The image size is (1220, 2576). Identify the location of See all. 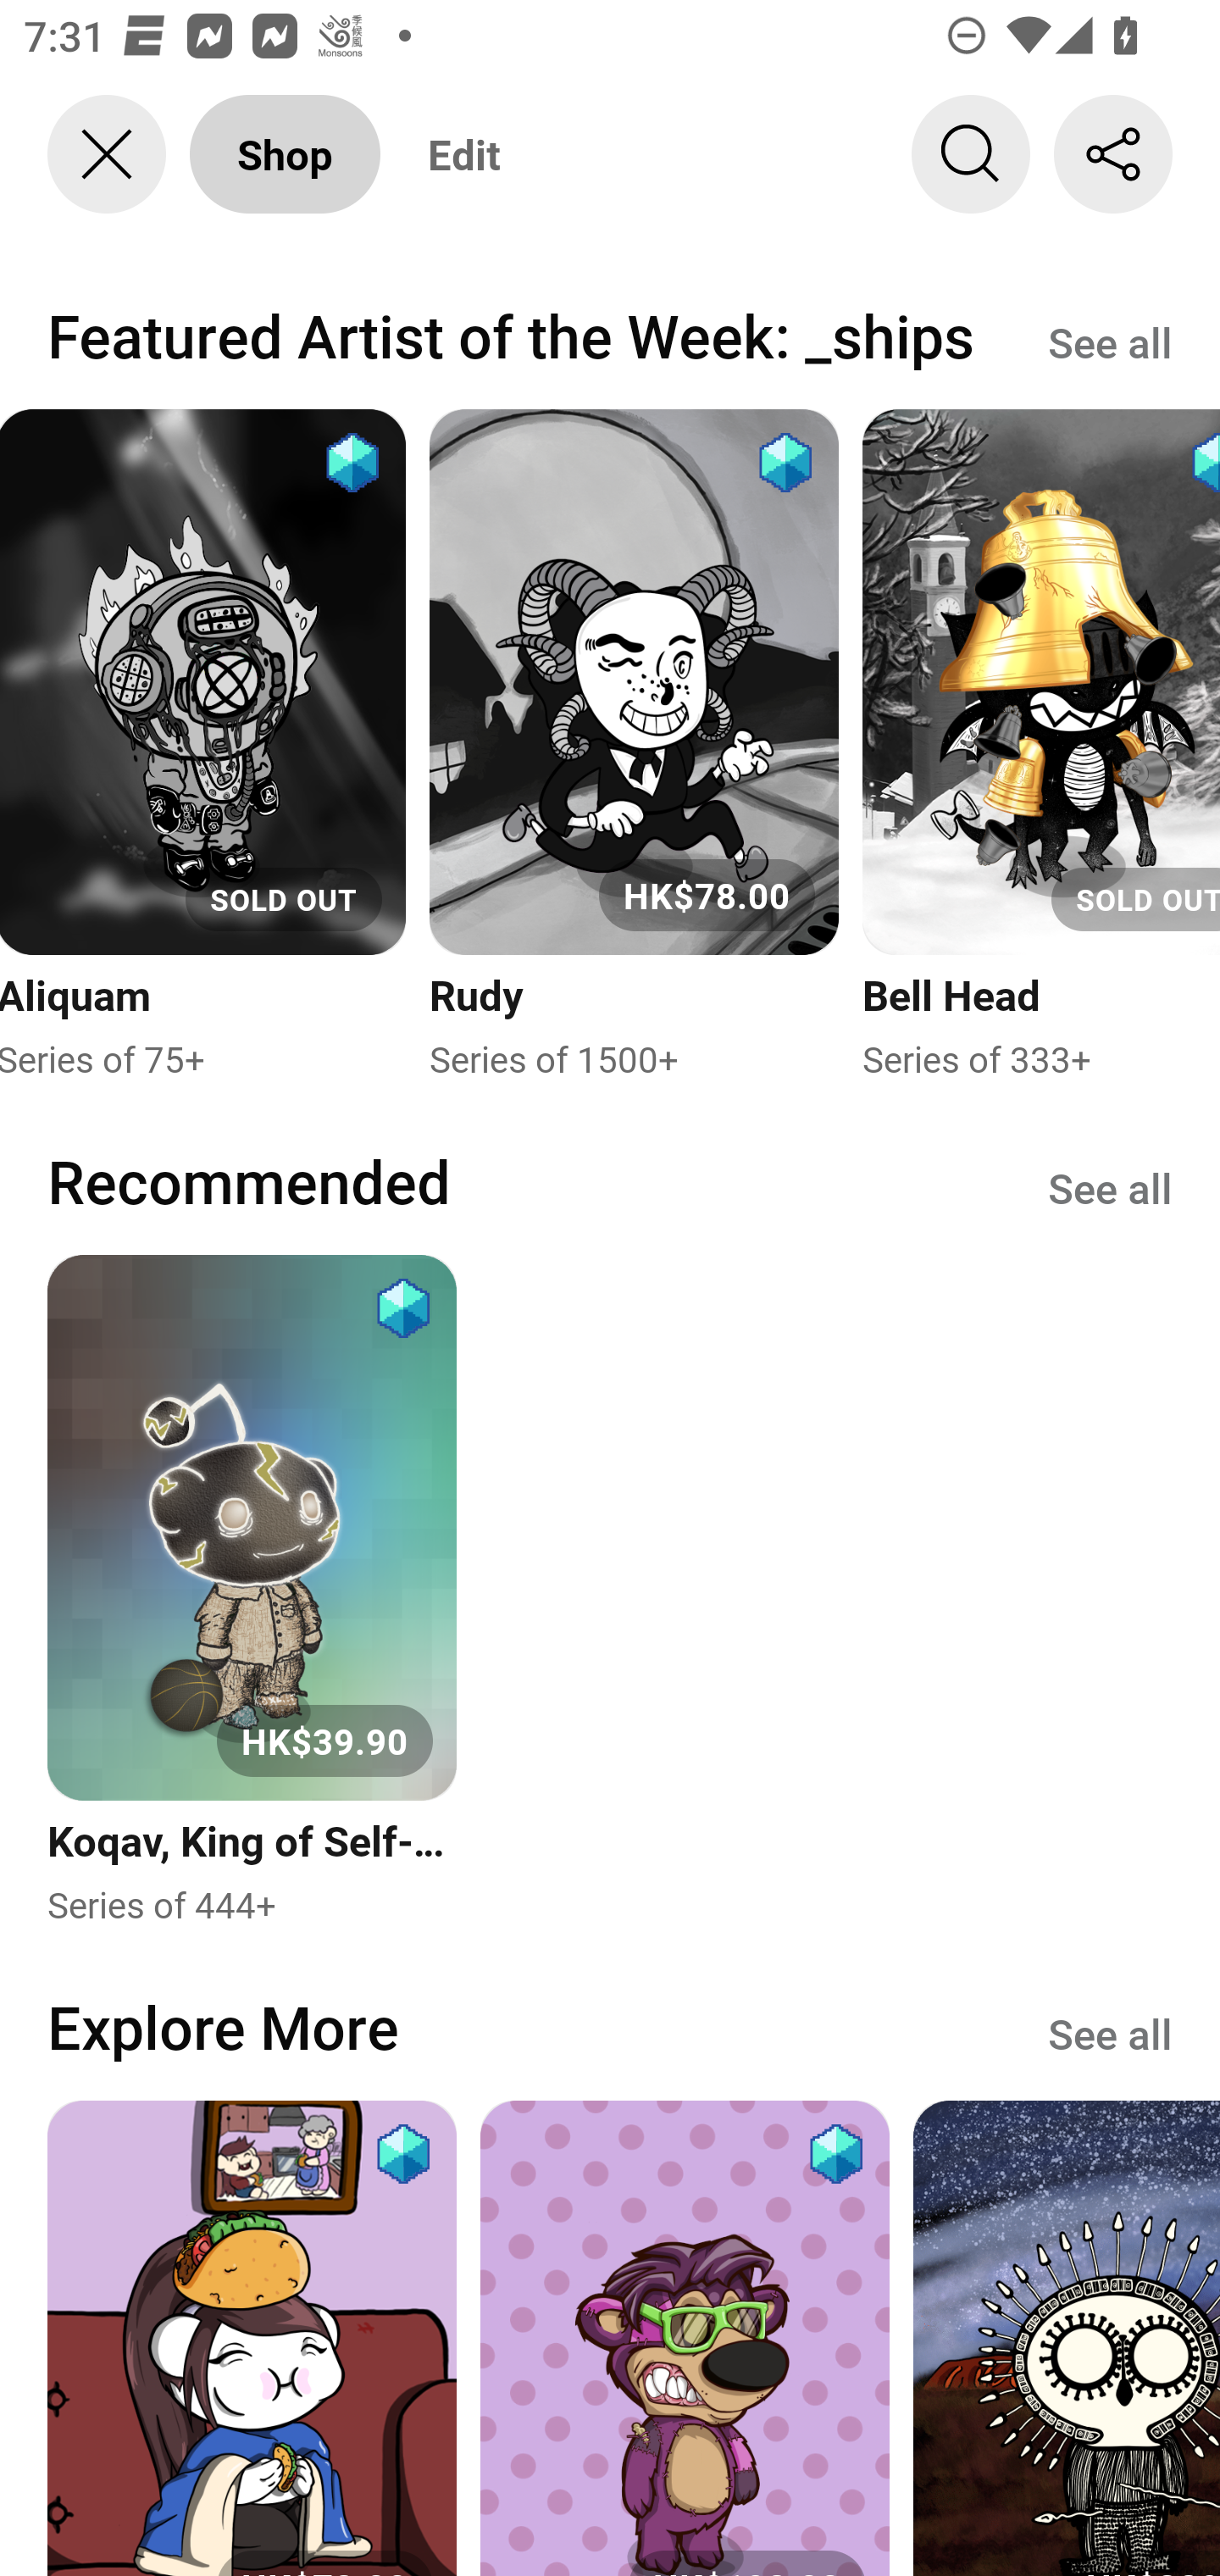
(1110, 340).